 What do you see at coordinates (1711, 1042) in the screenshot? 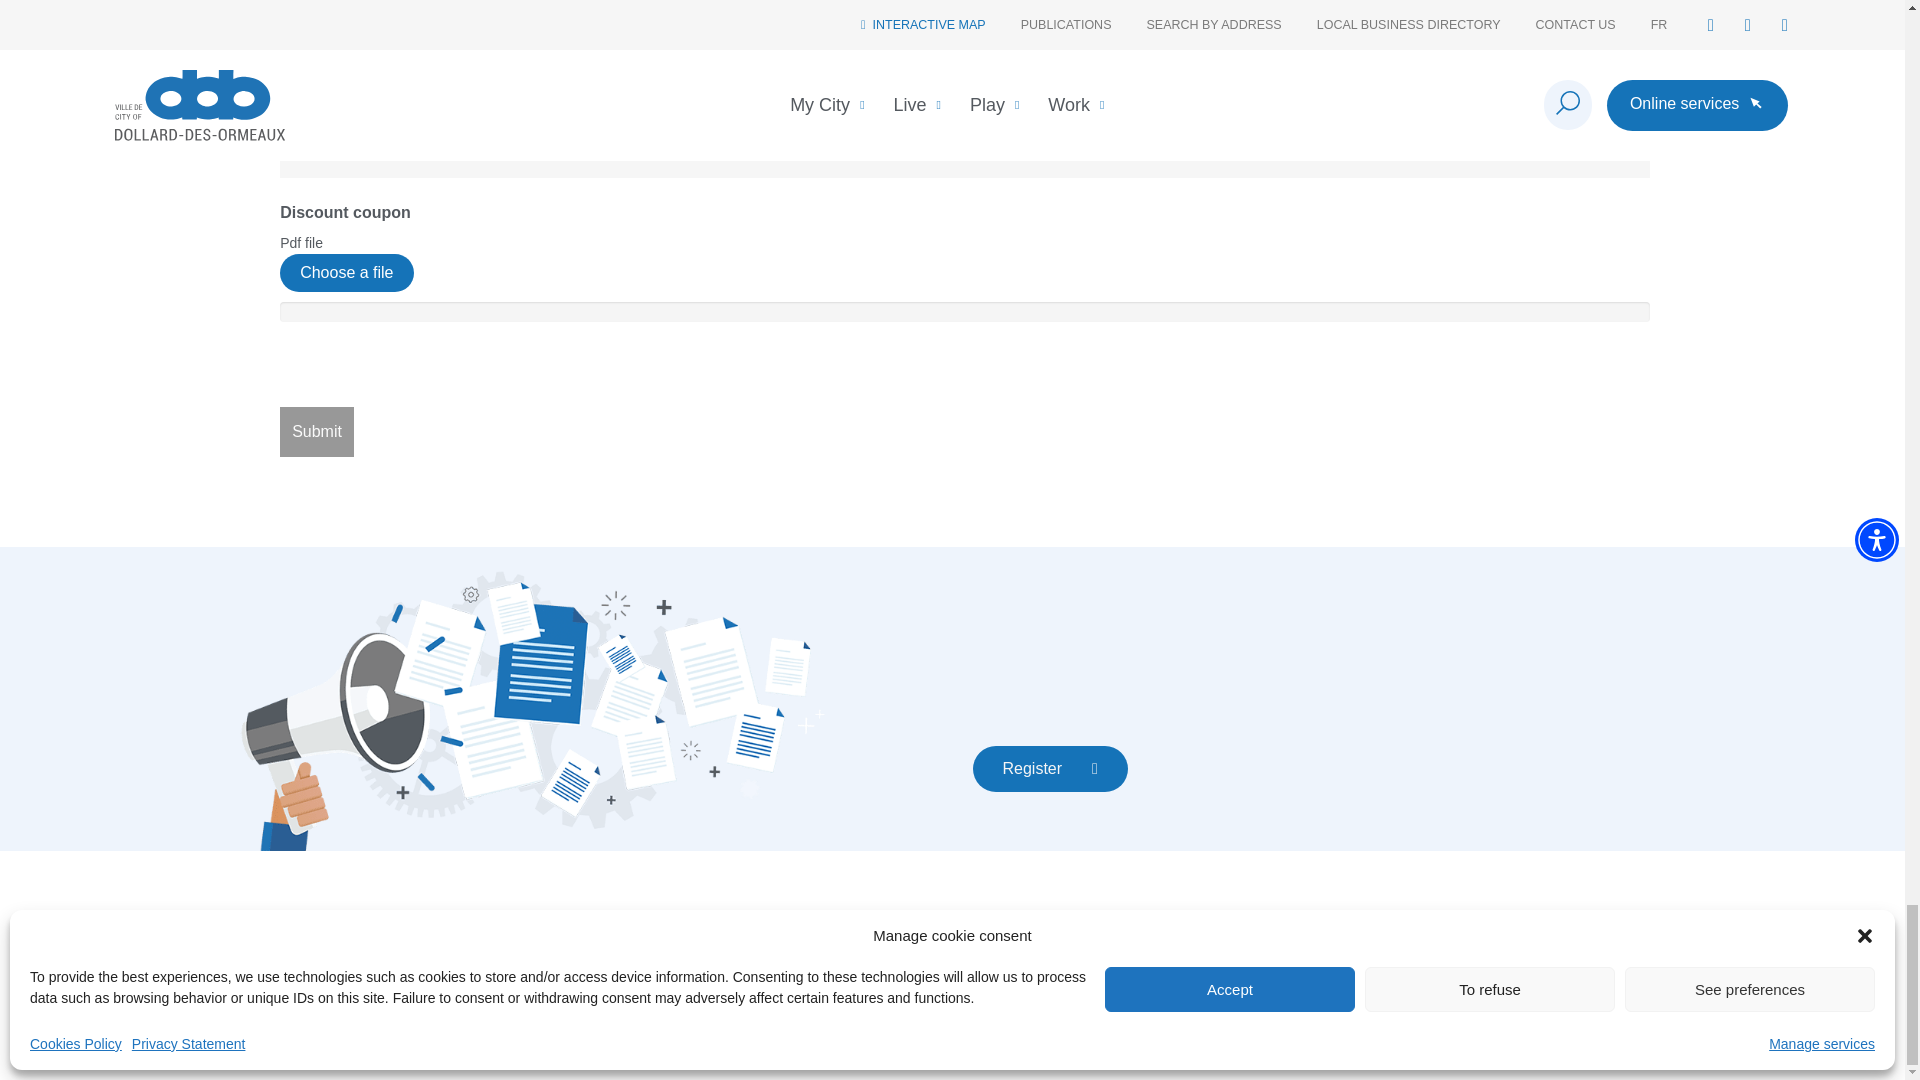
I see `Engineered by Activis, Your web agency` at bounding box center [1711, 1042].